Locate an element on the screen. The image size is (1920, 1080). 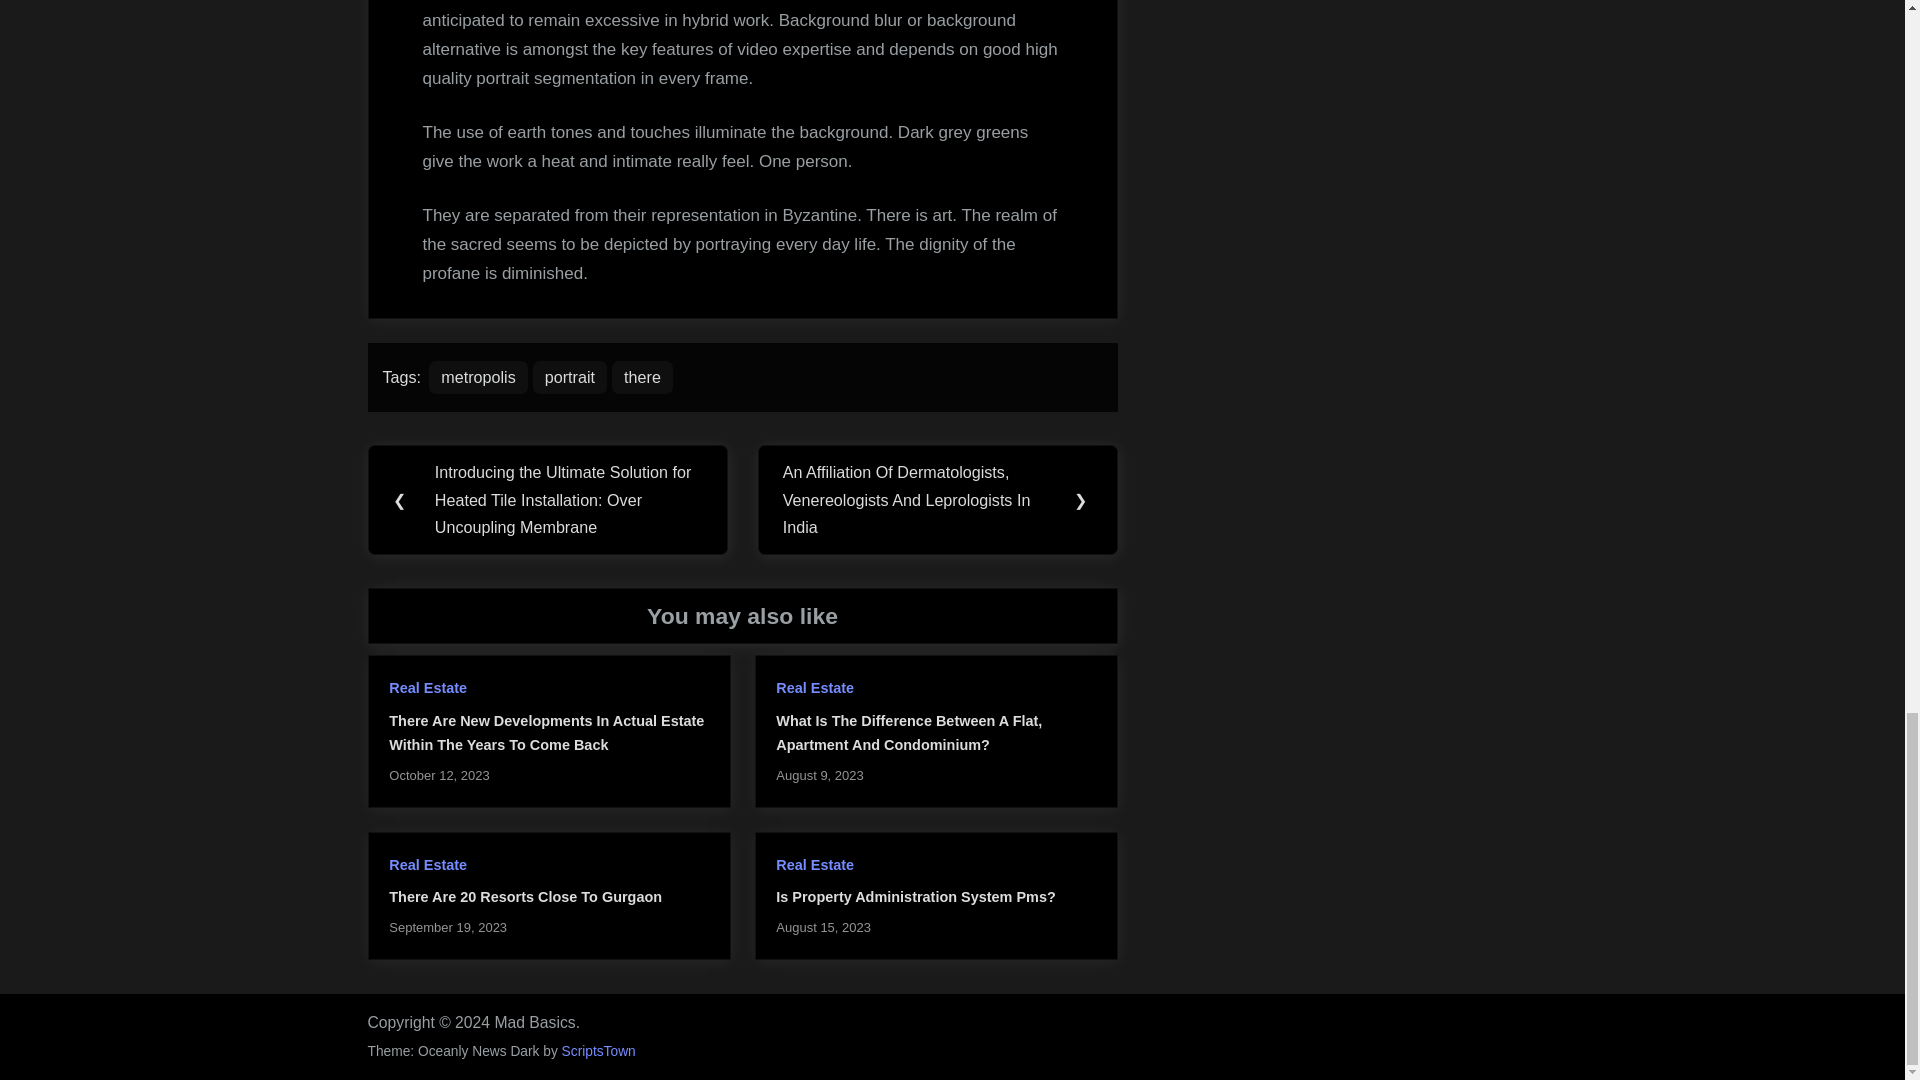
Real Estate is located at coordinates (428, 864).